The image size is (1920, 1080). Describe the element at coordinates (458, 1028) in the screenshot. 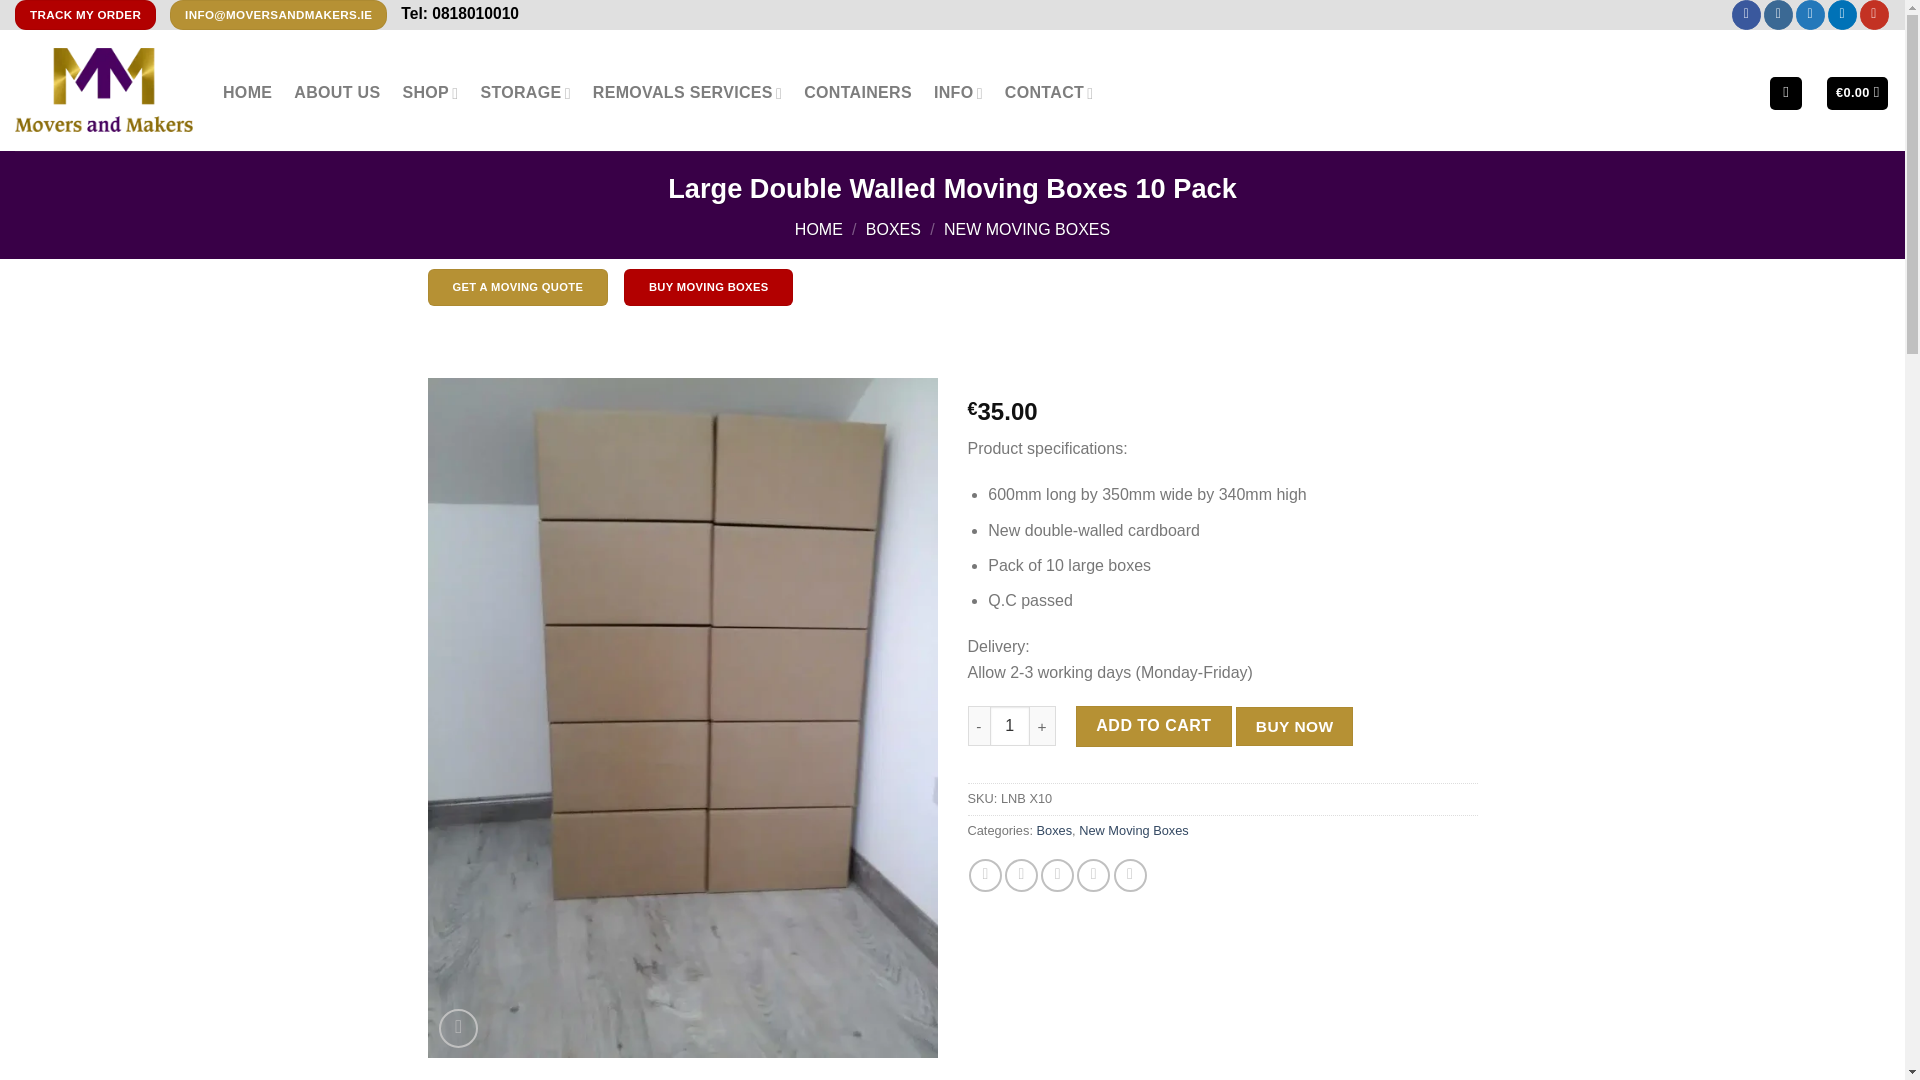

I see `Zoom` at that location.